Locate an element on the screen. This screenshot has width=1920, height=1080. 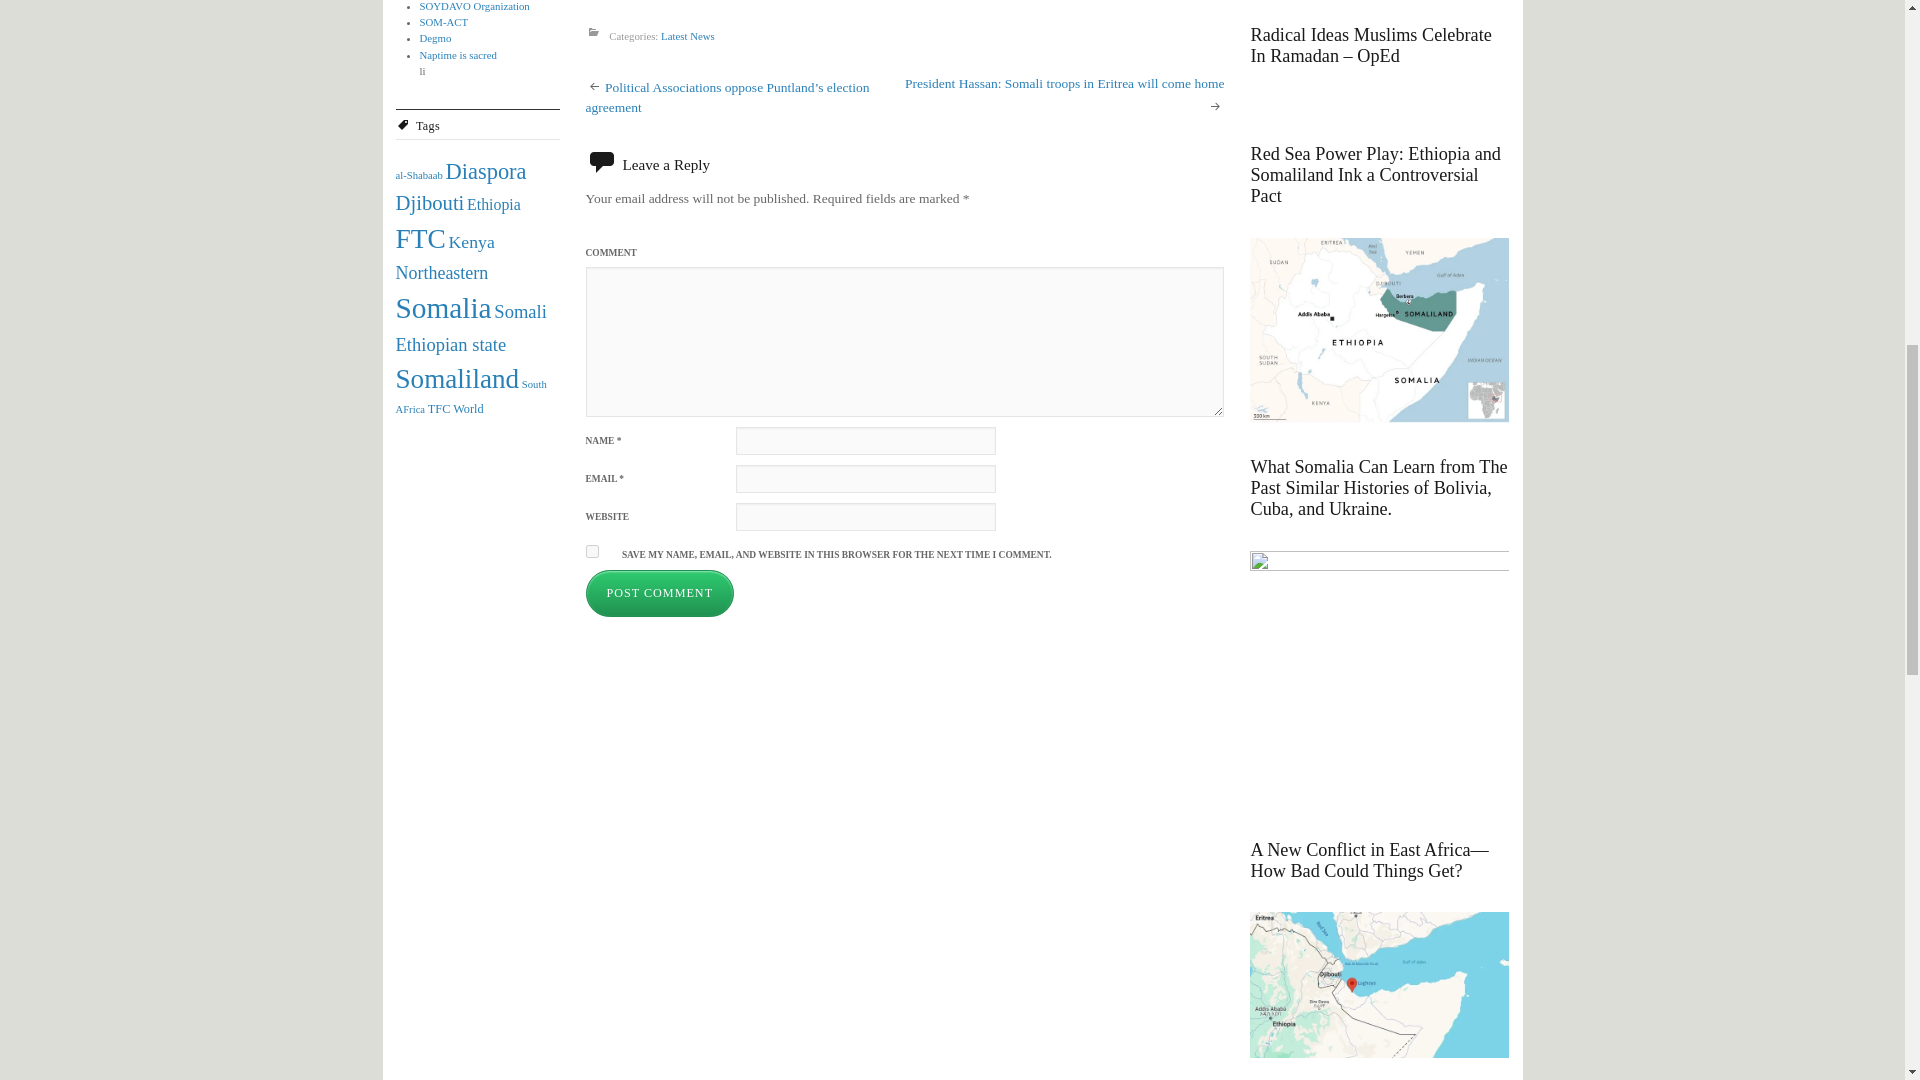
World is located at coordinates (468, 408).